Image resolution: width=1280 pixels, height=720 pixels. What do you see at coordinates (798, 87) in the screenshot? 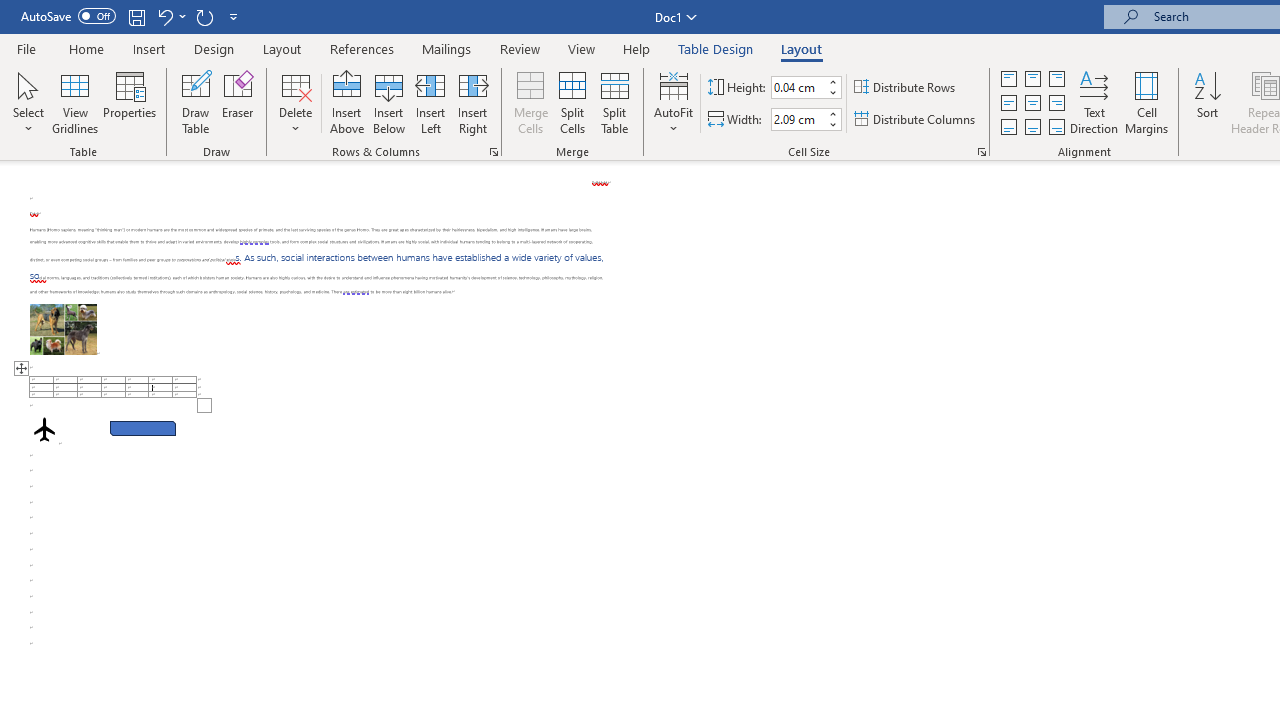
I see `Table Row Height` at bounding box center [798, 87].